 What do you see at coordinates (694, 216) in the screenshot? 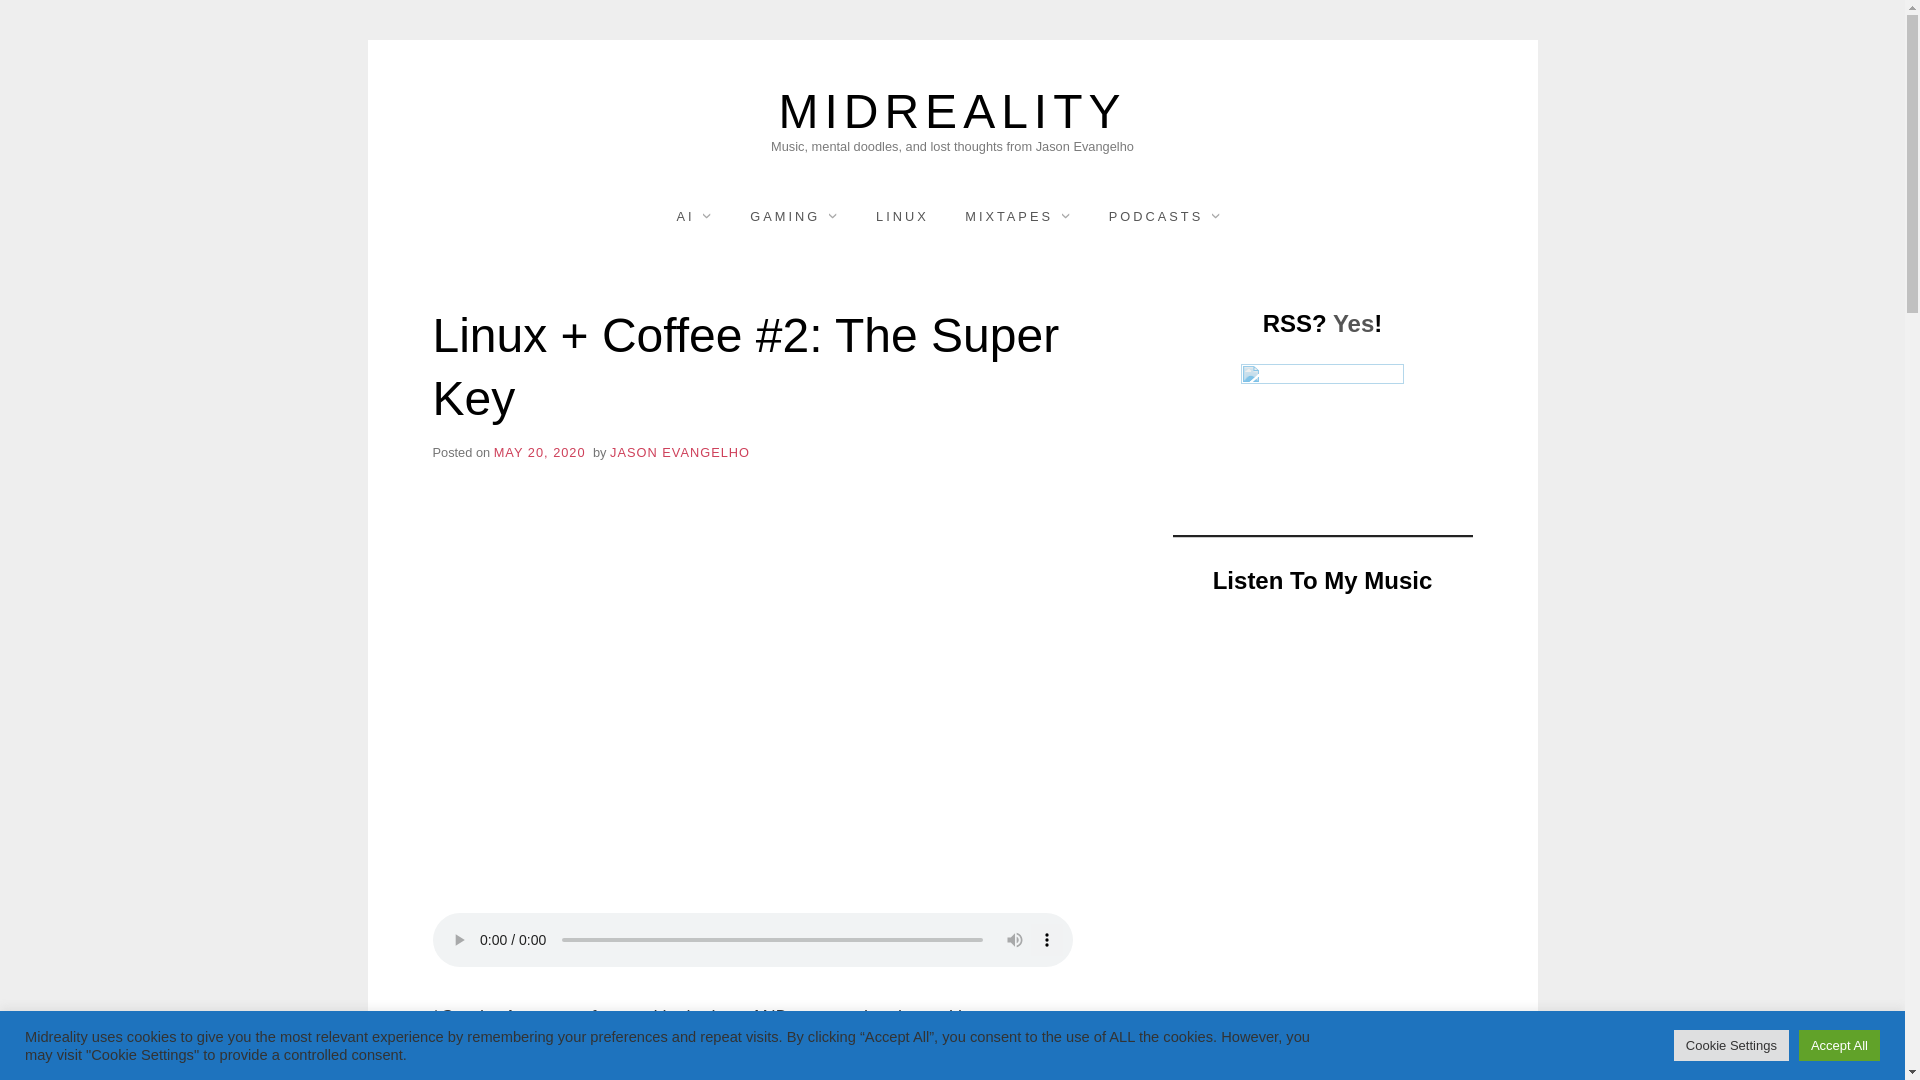
I see `AI` at bounding box center [694, 216].